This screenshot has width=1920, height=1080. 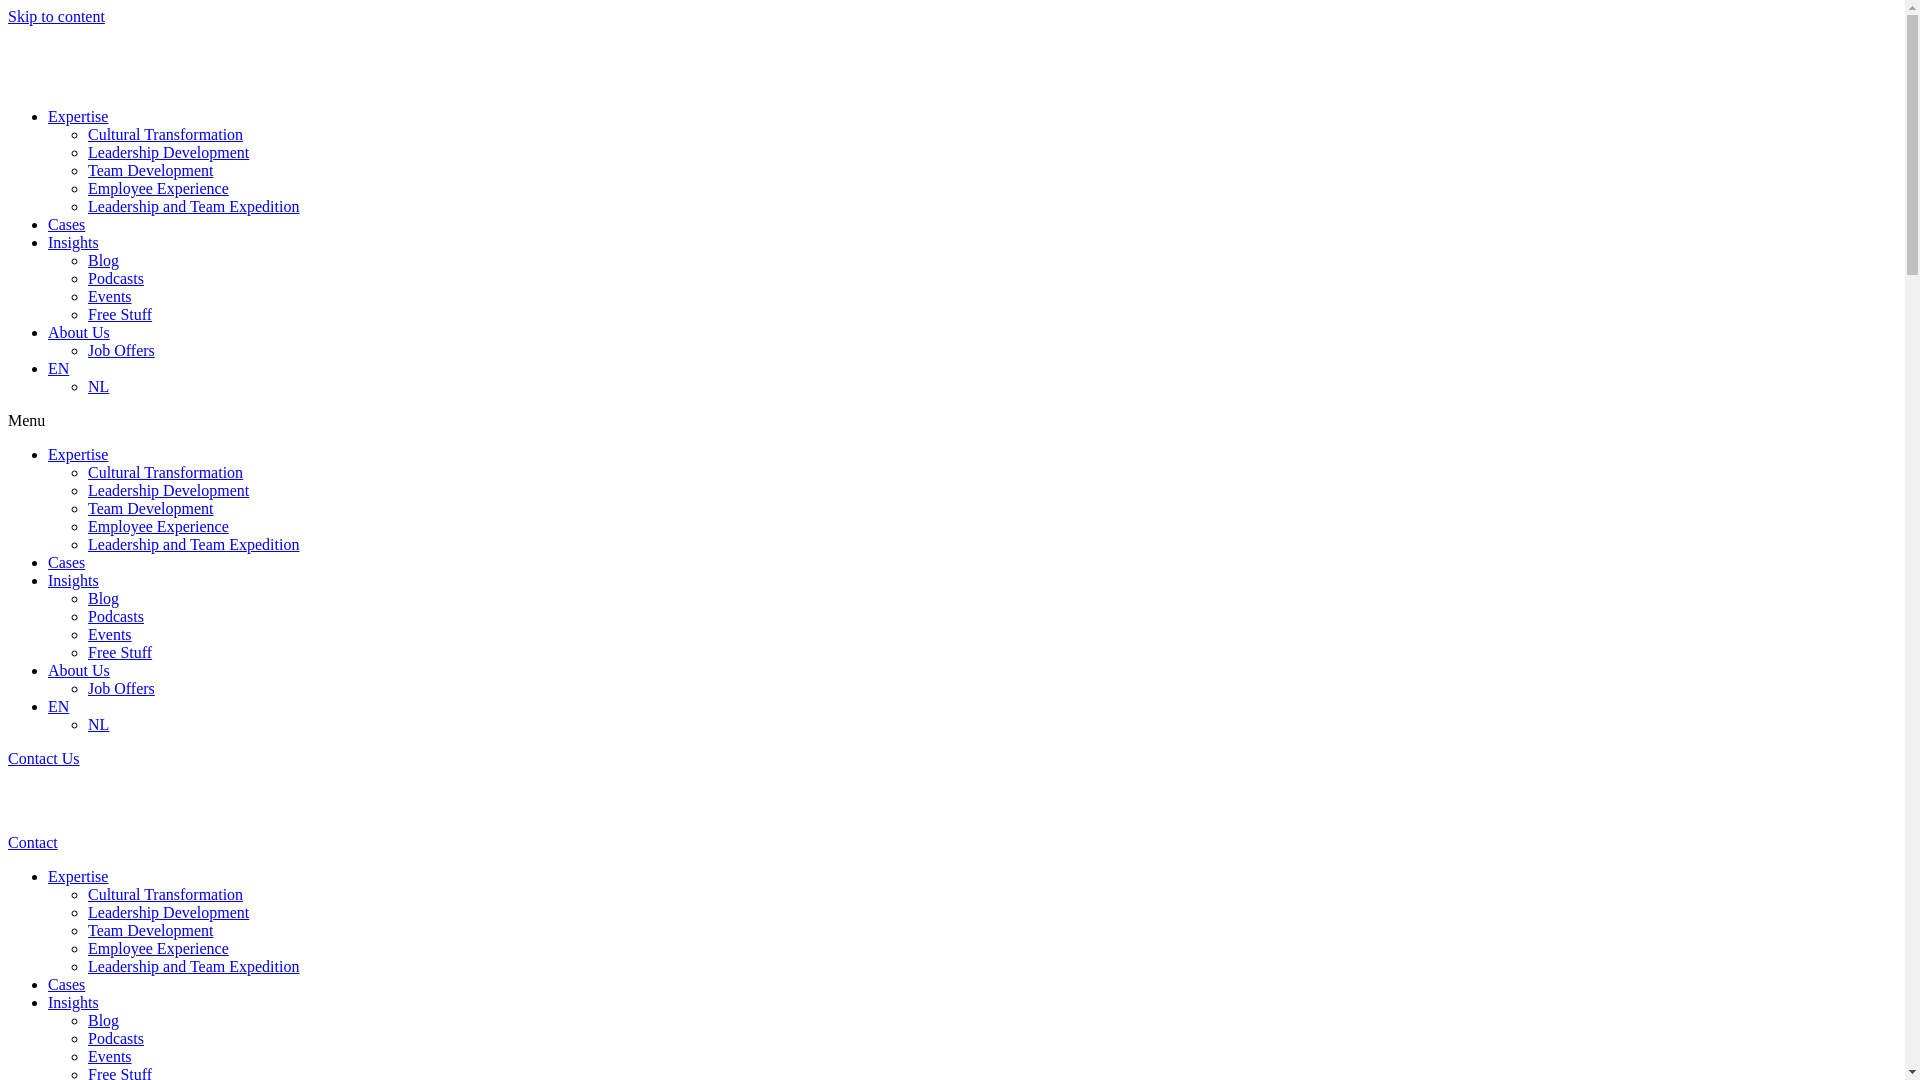 What do you see at coordinates (44, 758) in the screenshot?
I see `Contact Us` at bounding box center [44, 758].